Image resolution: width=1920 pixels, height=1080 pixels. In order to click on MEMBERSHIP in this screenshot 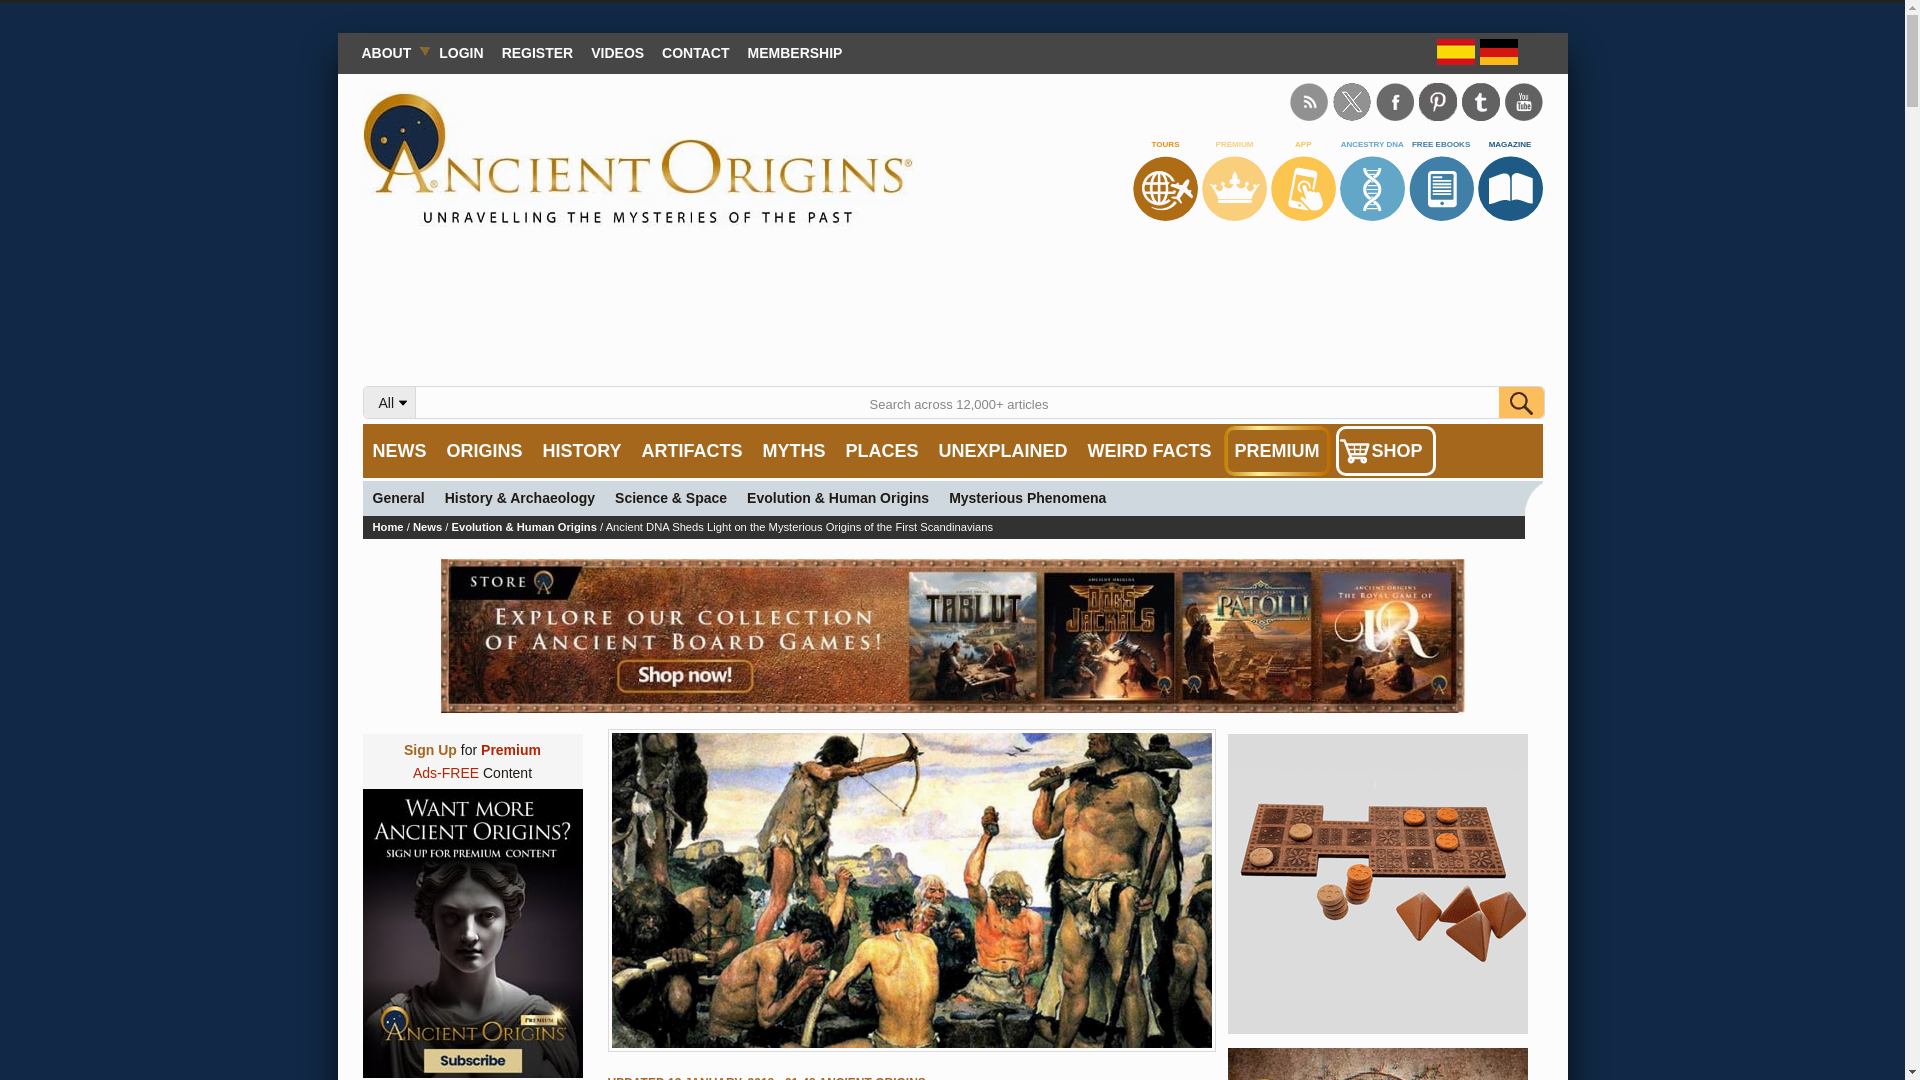, I will do `click(796, 52)`.